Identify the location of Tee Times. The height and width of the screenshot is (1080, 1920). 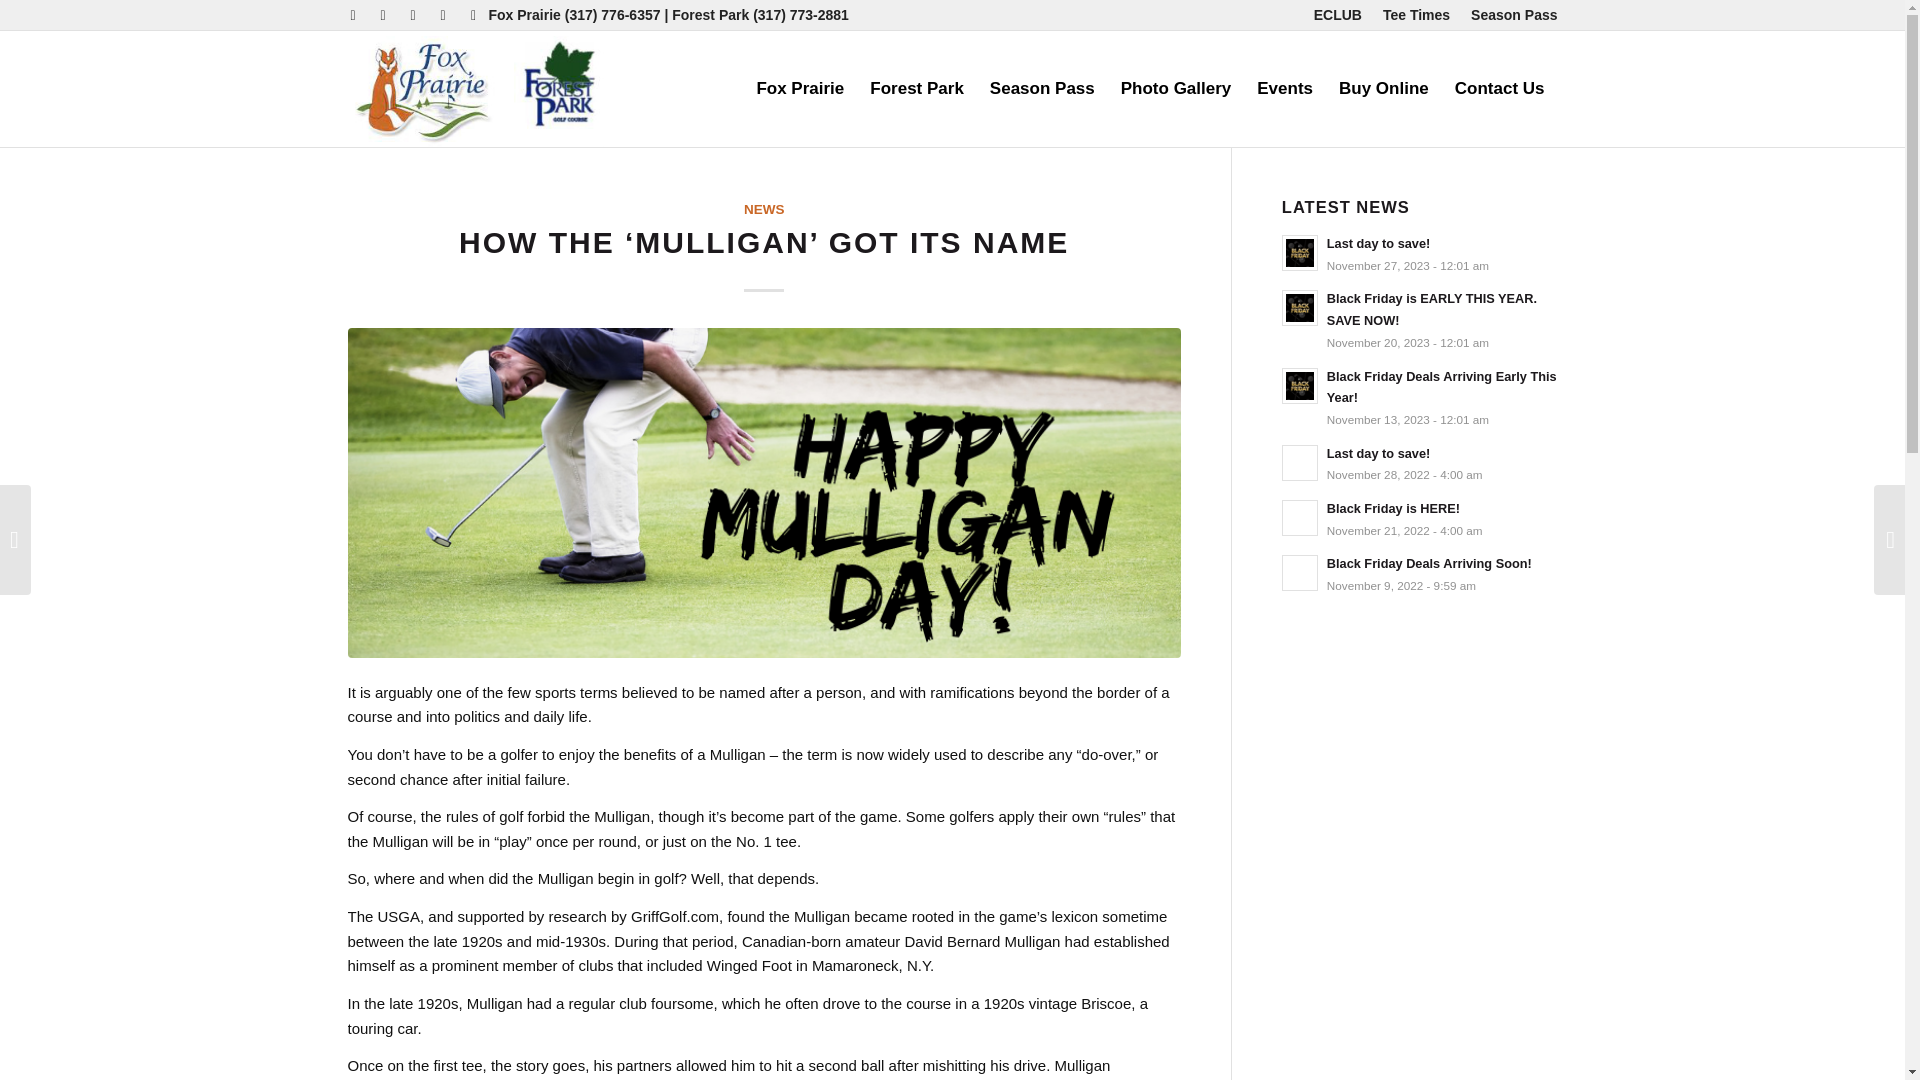
(1416, 15).